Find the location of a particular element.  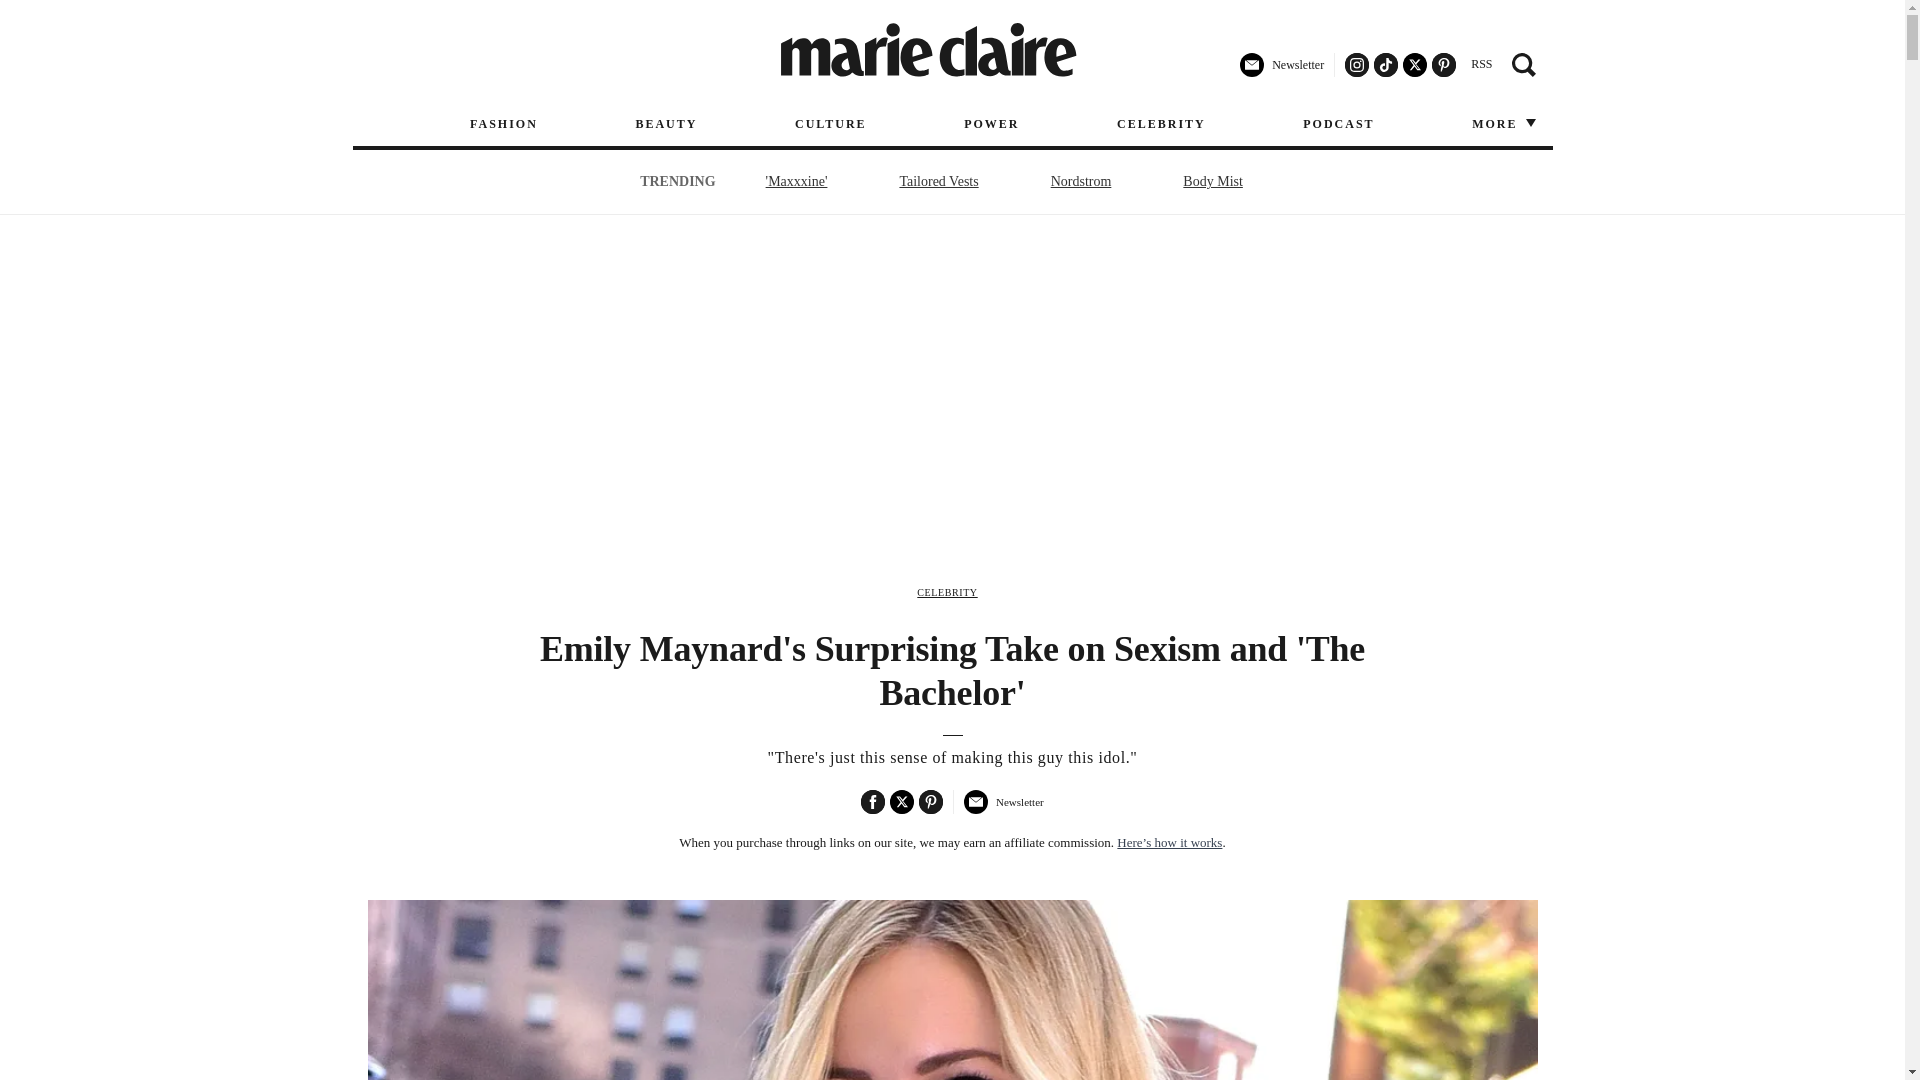

Really Simple Syndication is located at coordinates (1480, 64).